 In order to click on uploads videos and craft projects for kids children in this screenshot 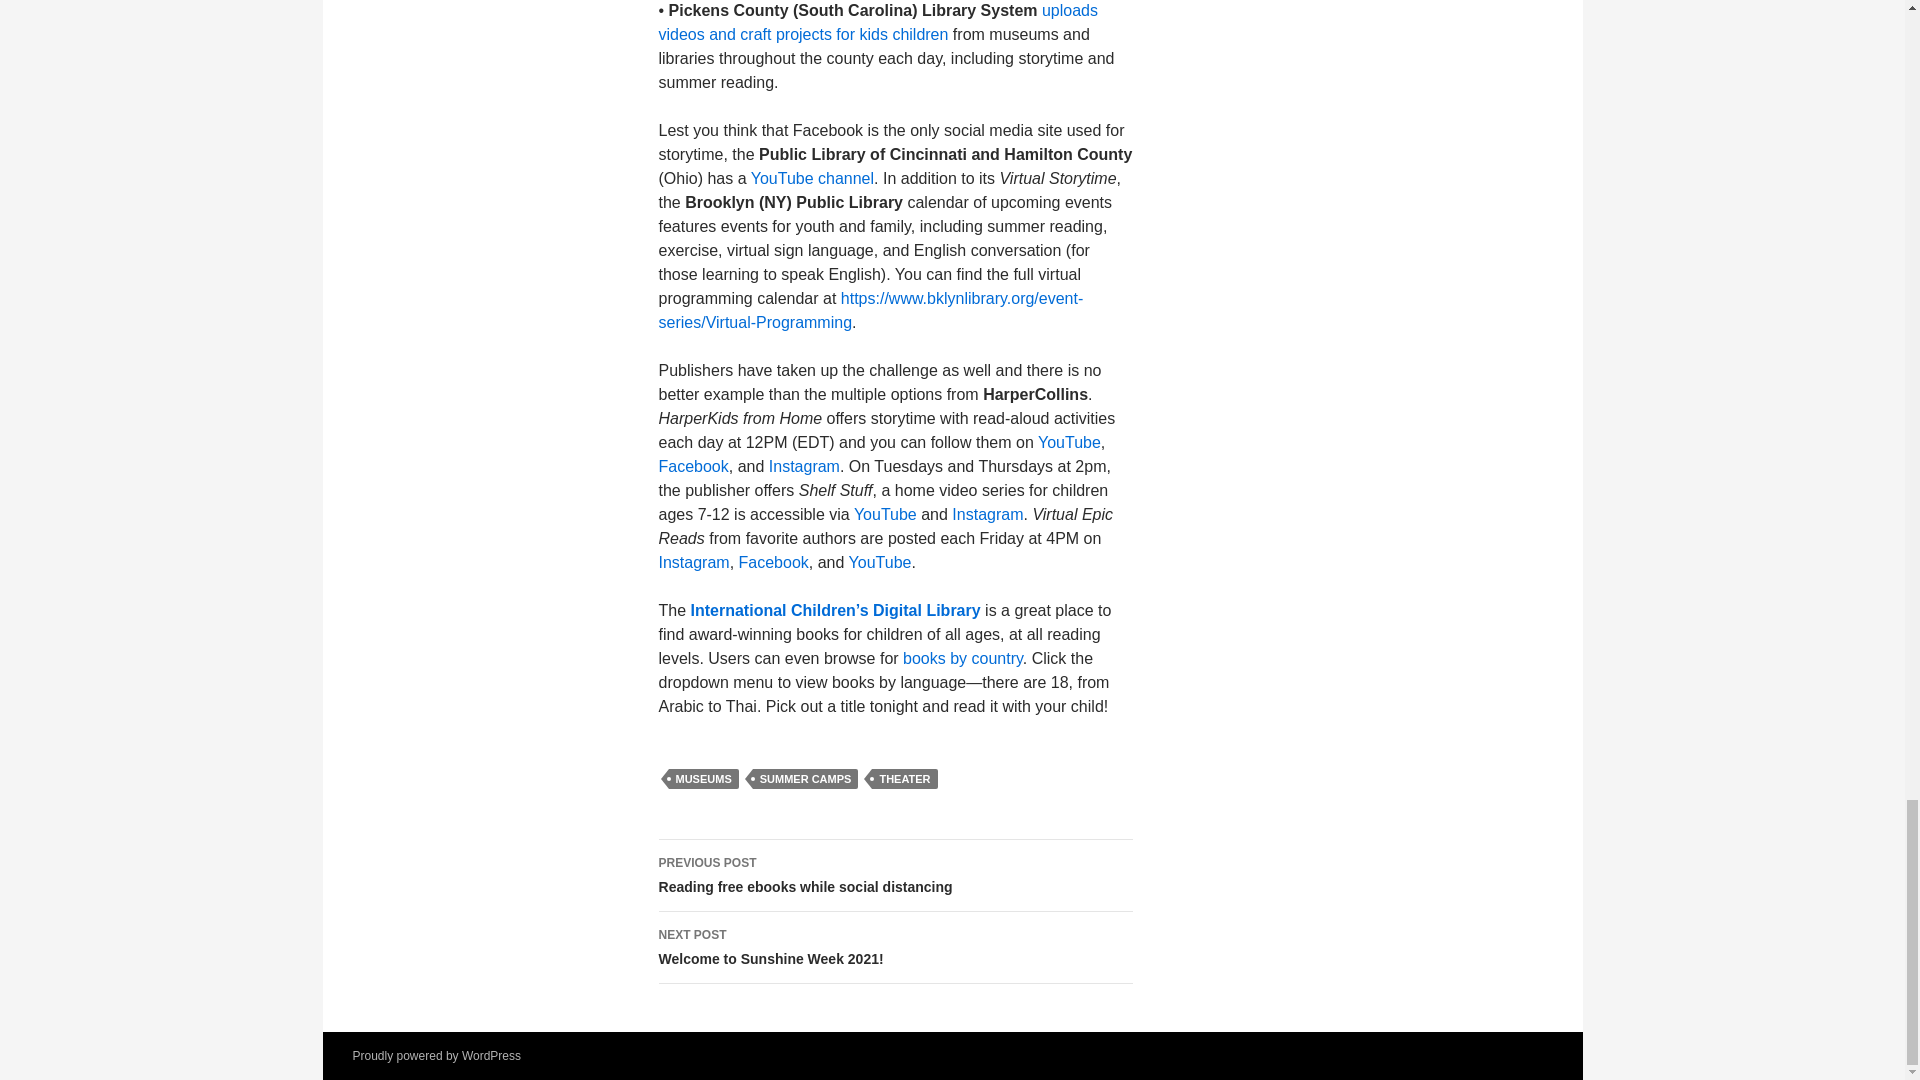, I will do `click(878, 22)`.